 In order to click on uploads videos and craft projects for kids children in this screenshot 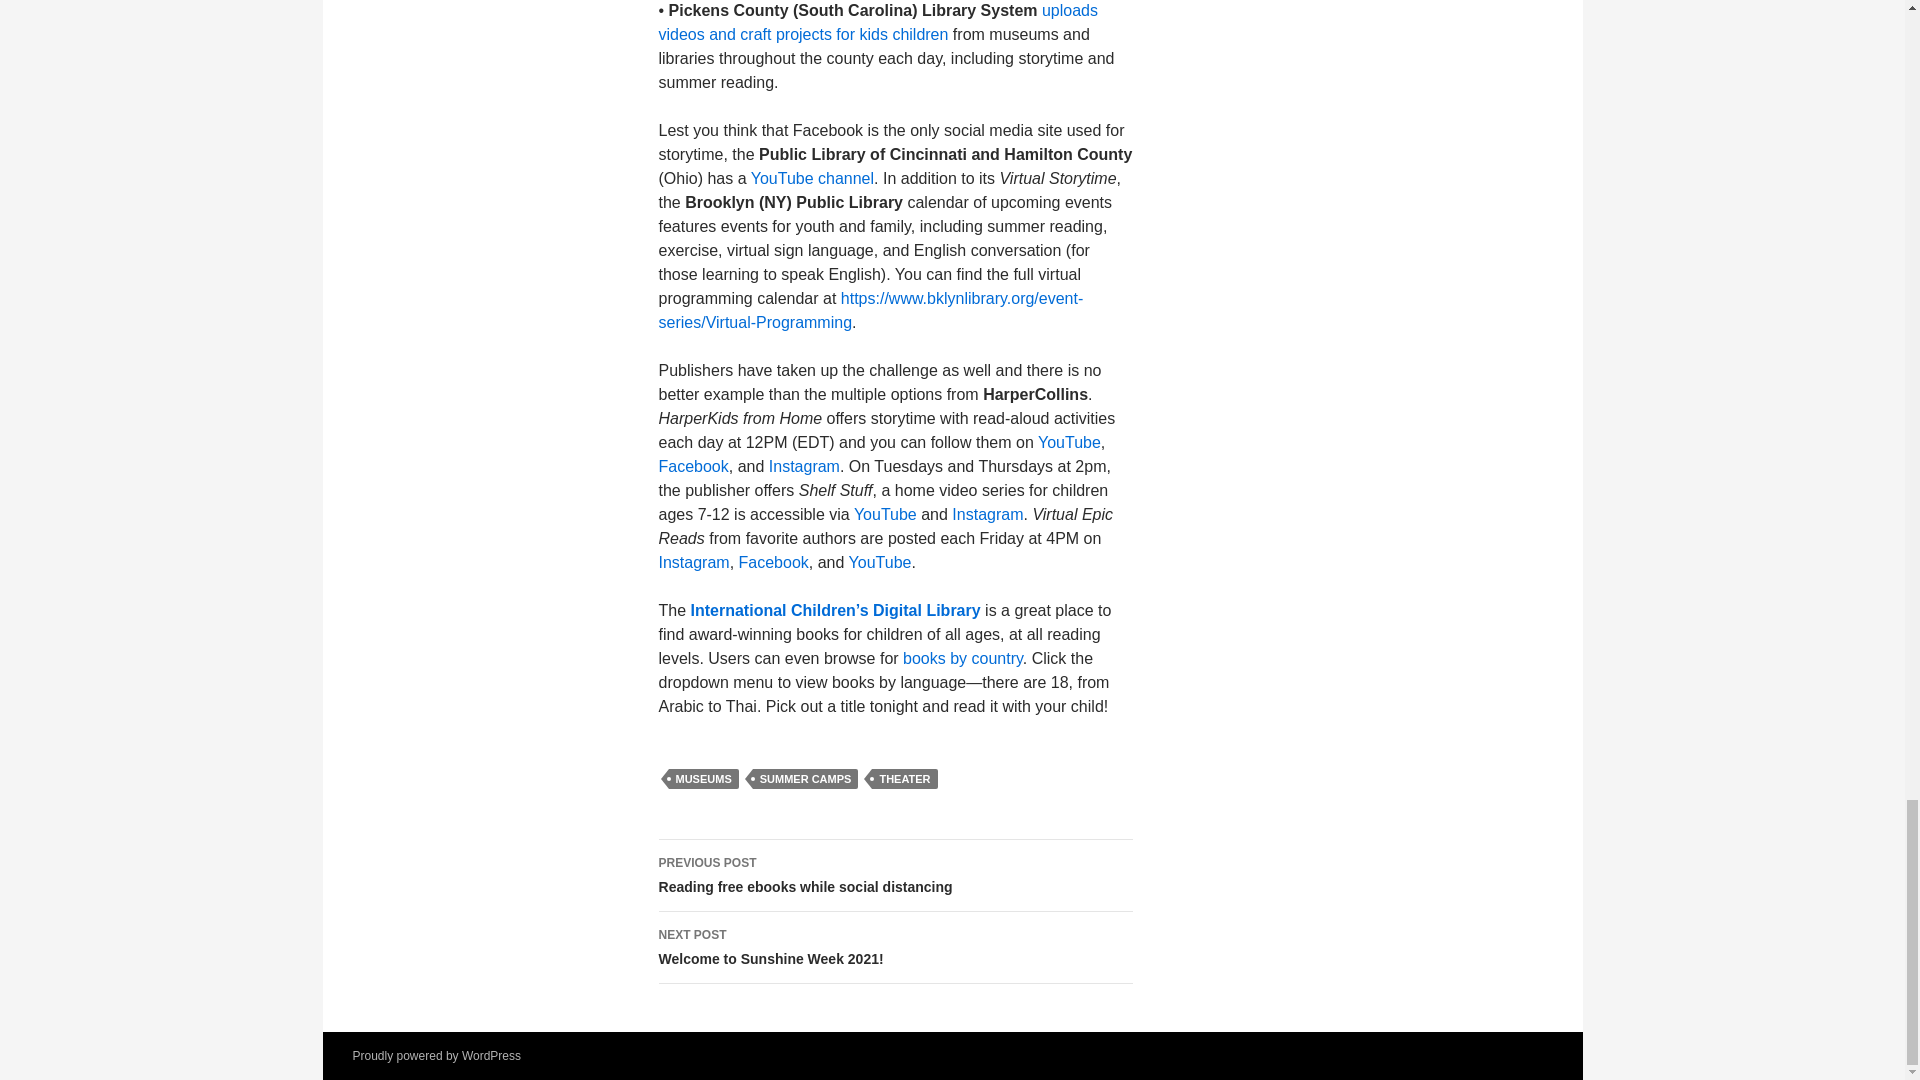, I will do `click(878, 22)`.